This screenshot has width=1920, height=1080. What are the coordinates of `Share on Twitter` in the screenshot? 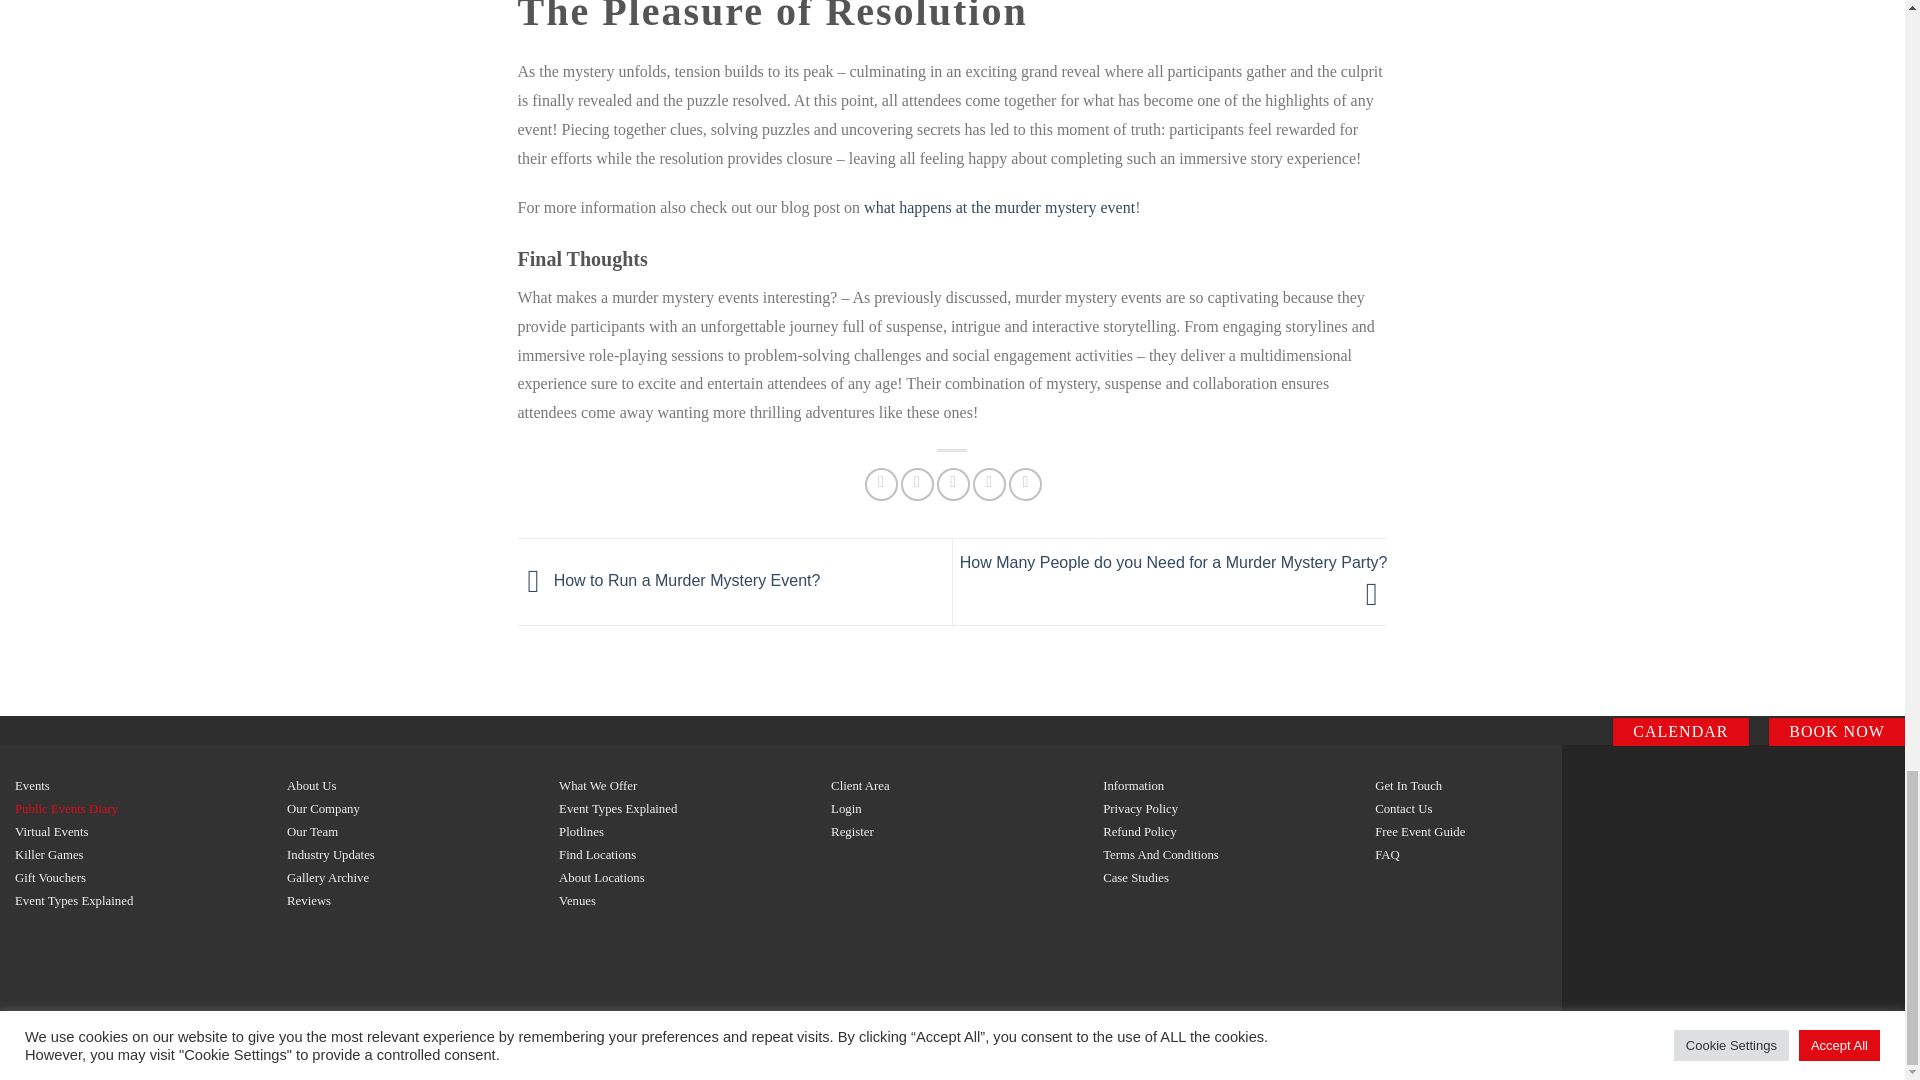 It's located at (916, 484).